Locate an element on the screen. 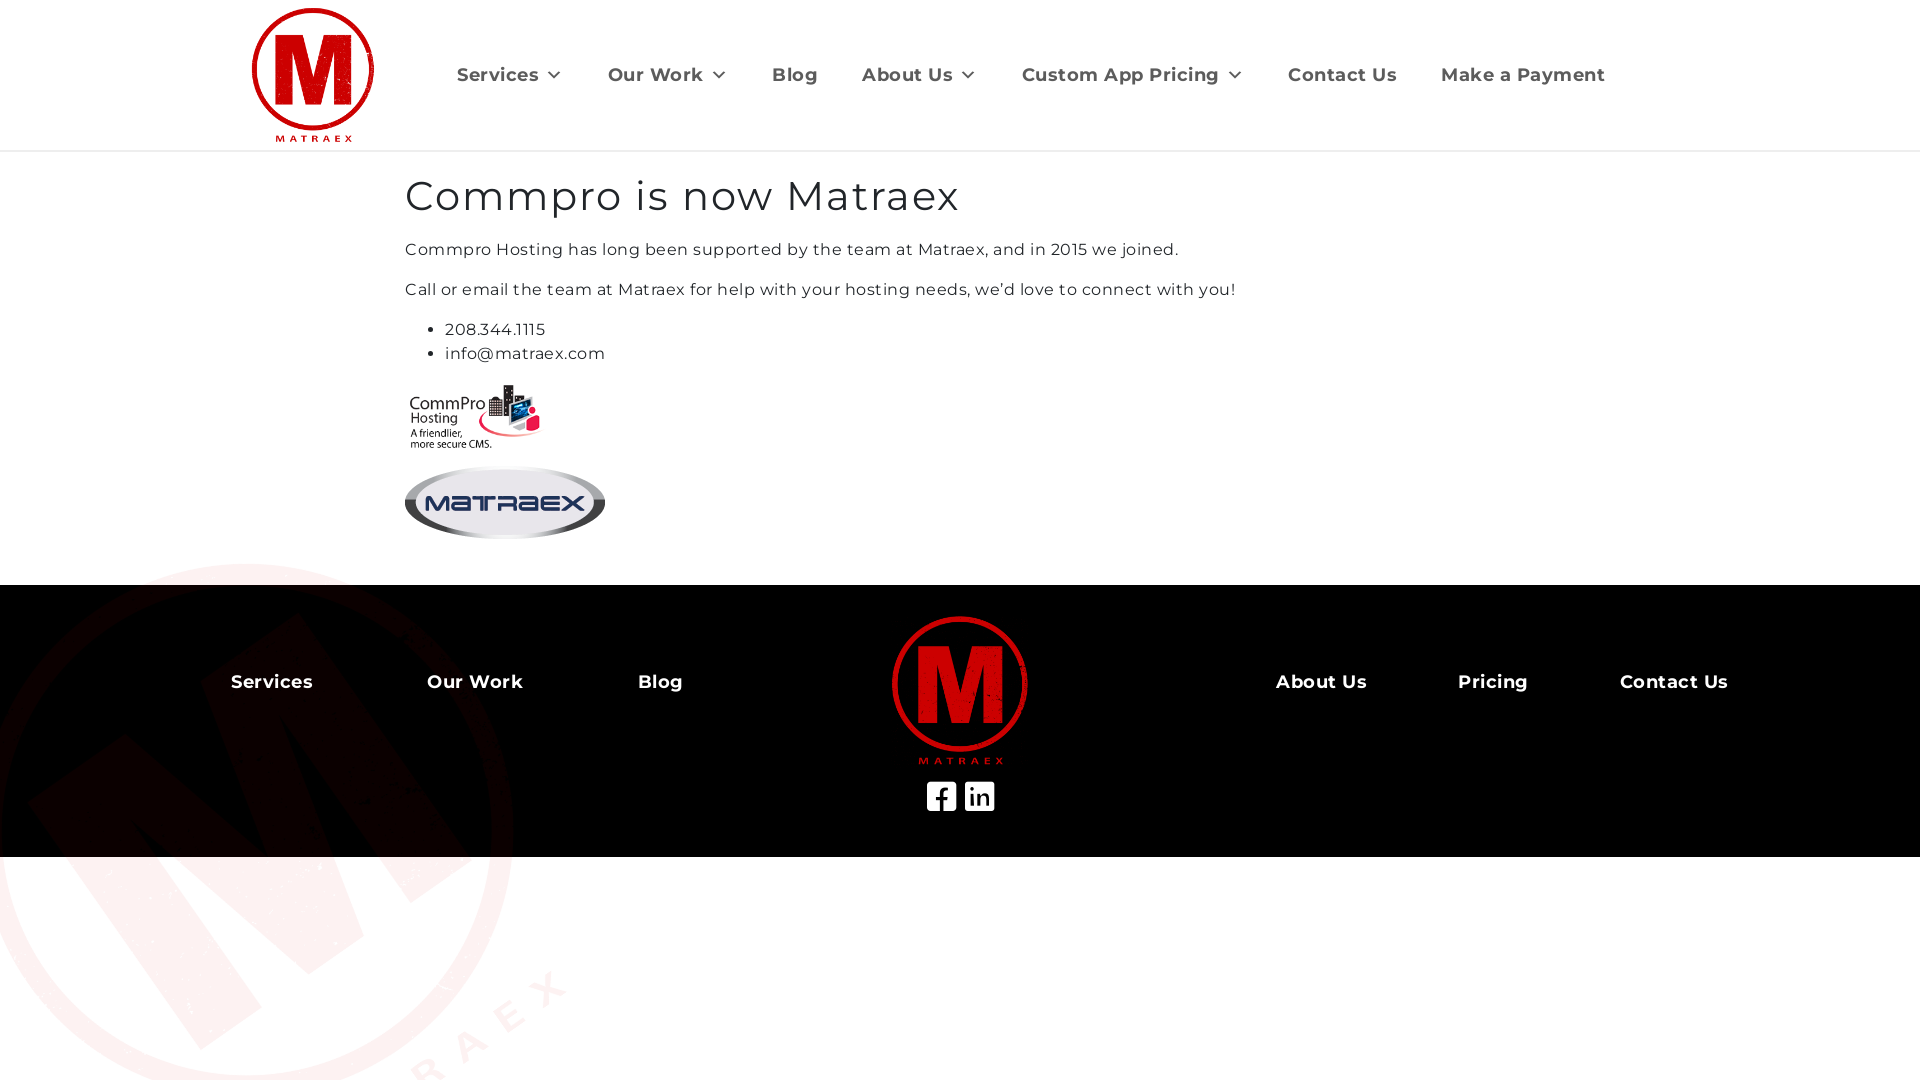  Contact Us is located at coordinates (1342, 75).